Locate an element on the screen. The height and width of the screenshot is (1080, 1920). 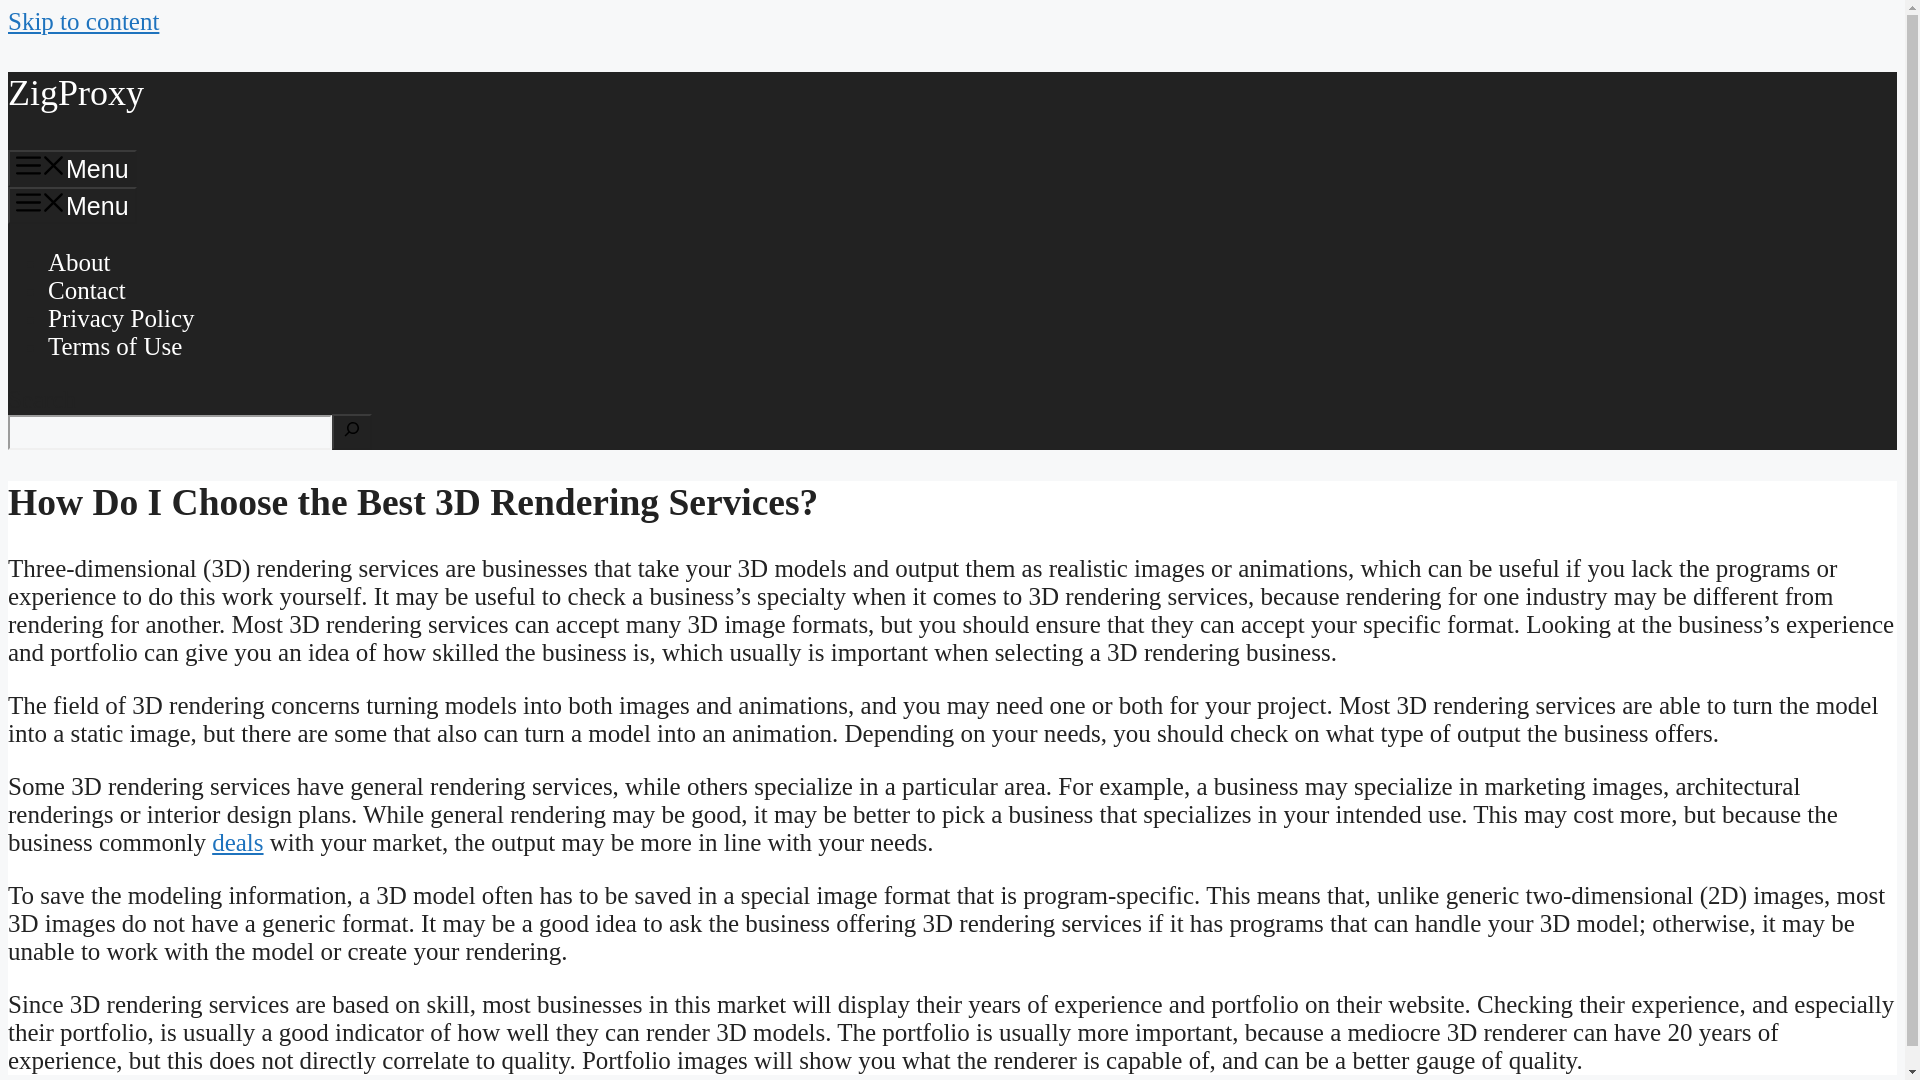
ZigProxy is located at coordinates (76, 93).